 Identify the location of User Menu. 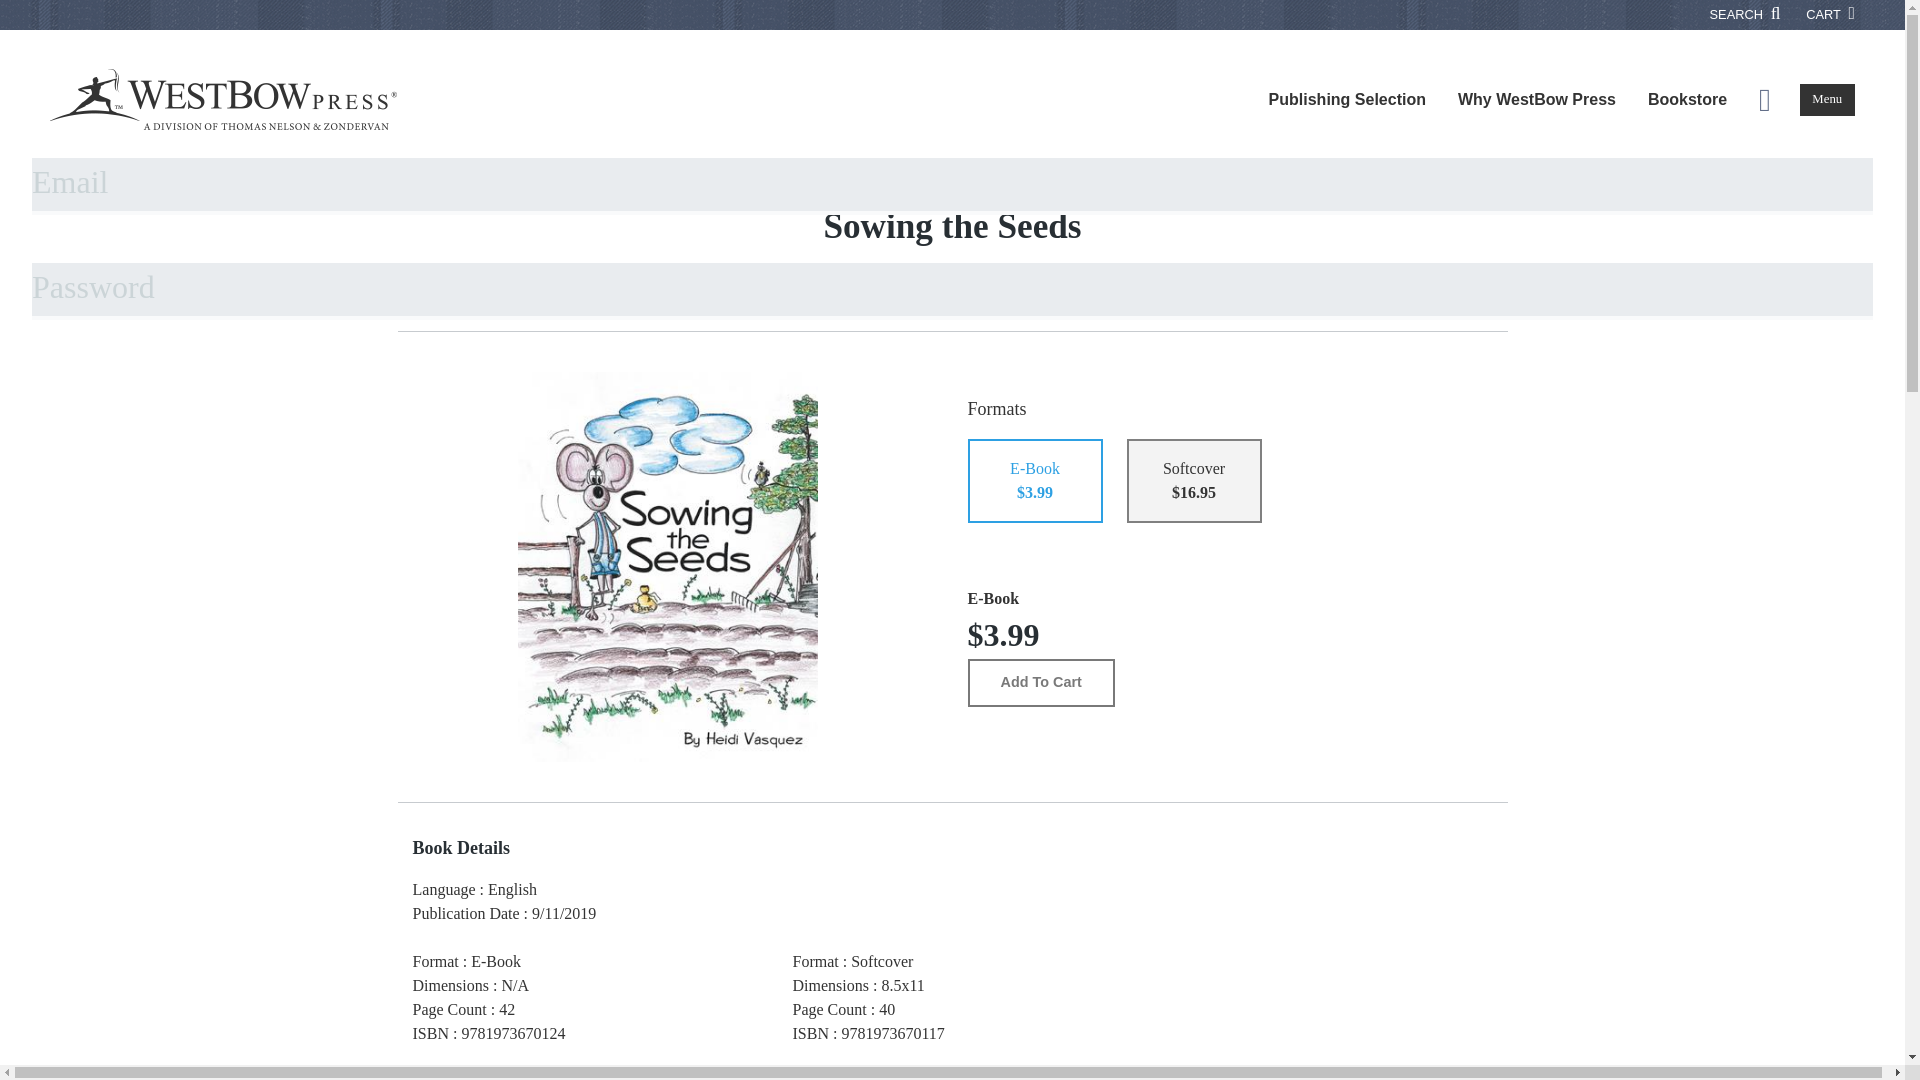
(1764, 100).